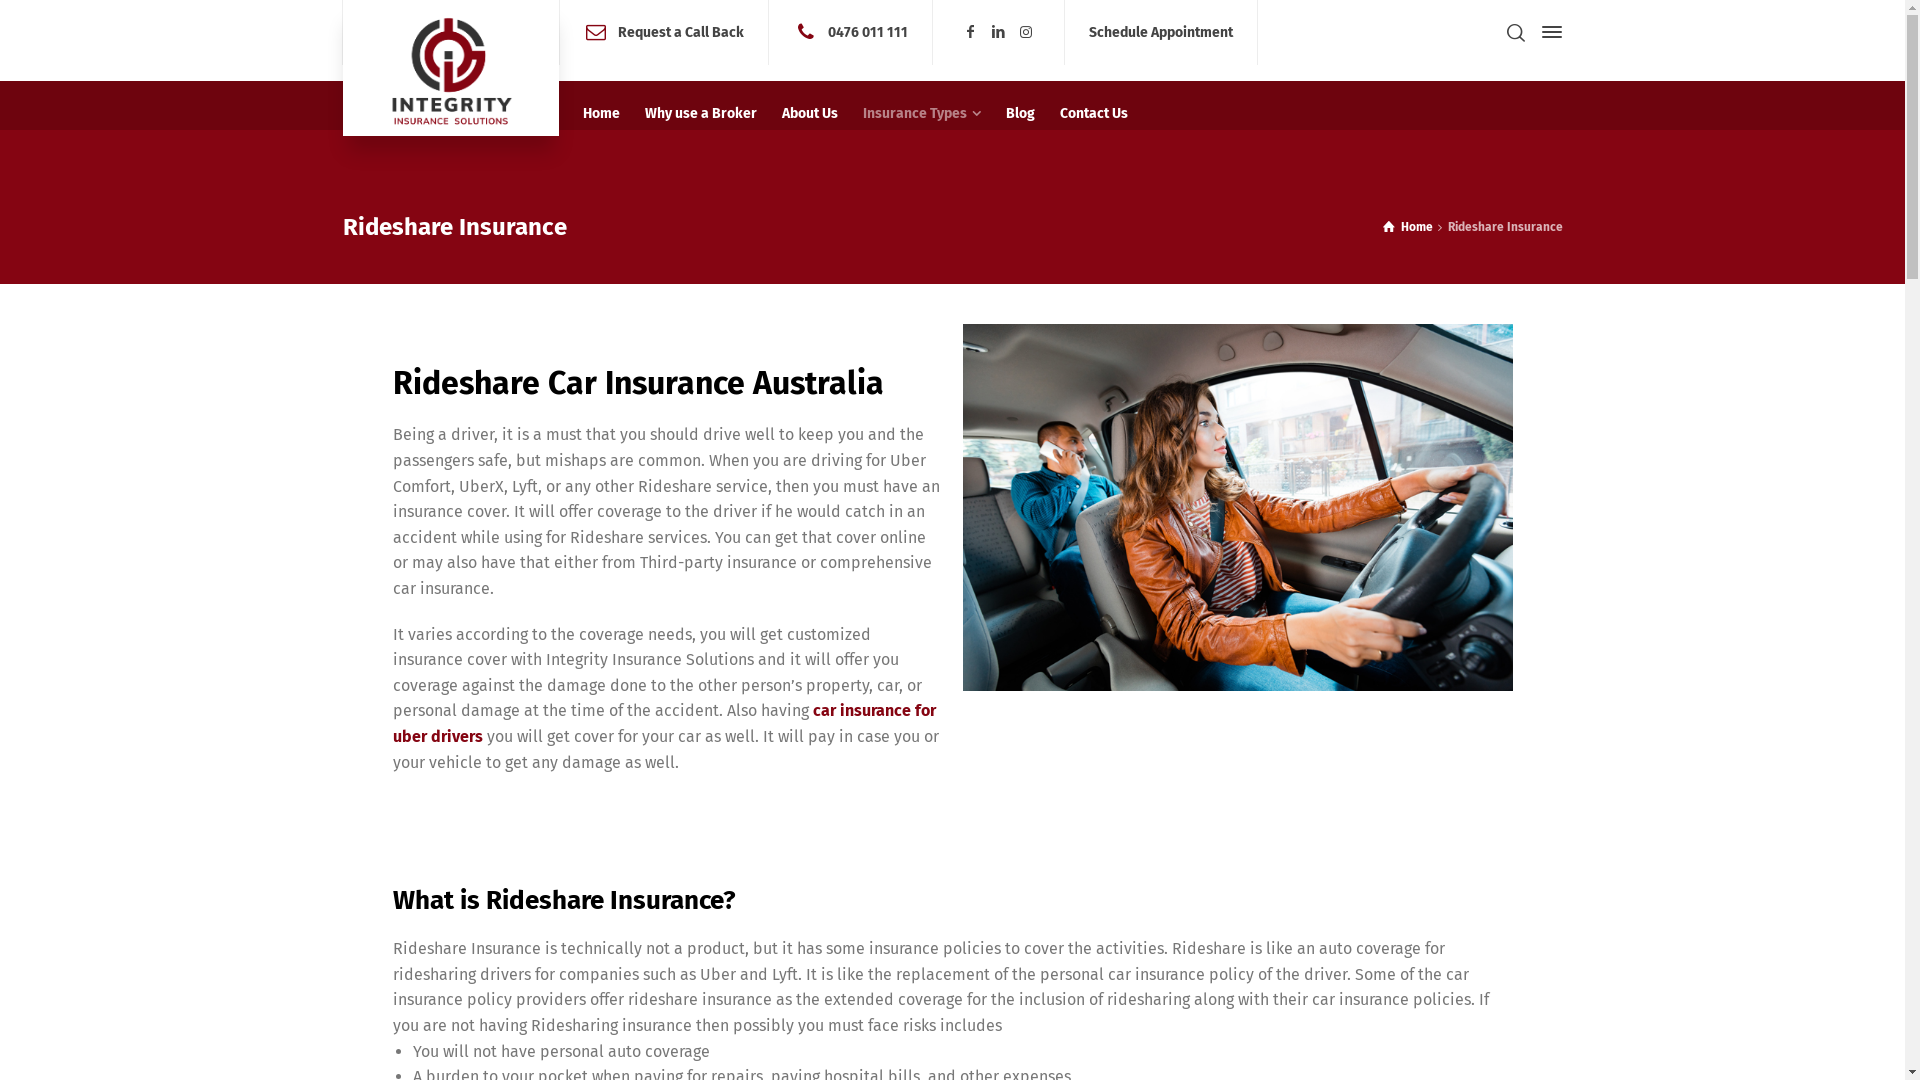  Describe the element at coordinates (700, 114) in the screenshot. I see `Why use a Broker` at that location.